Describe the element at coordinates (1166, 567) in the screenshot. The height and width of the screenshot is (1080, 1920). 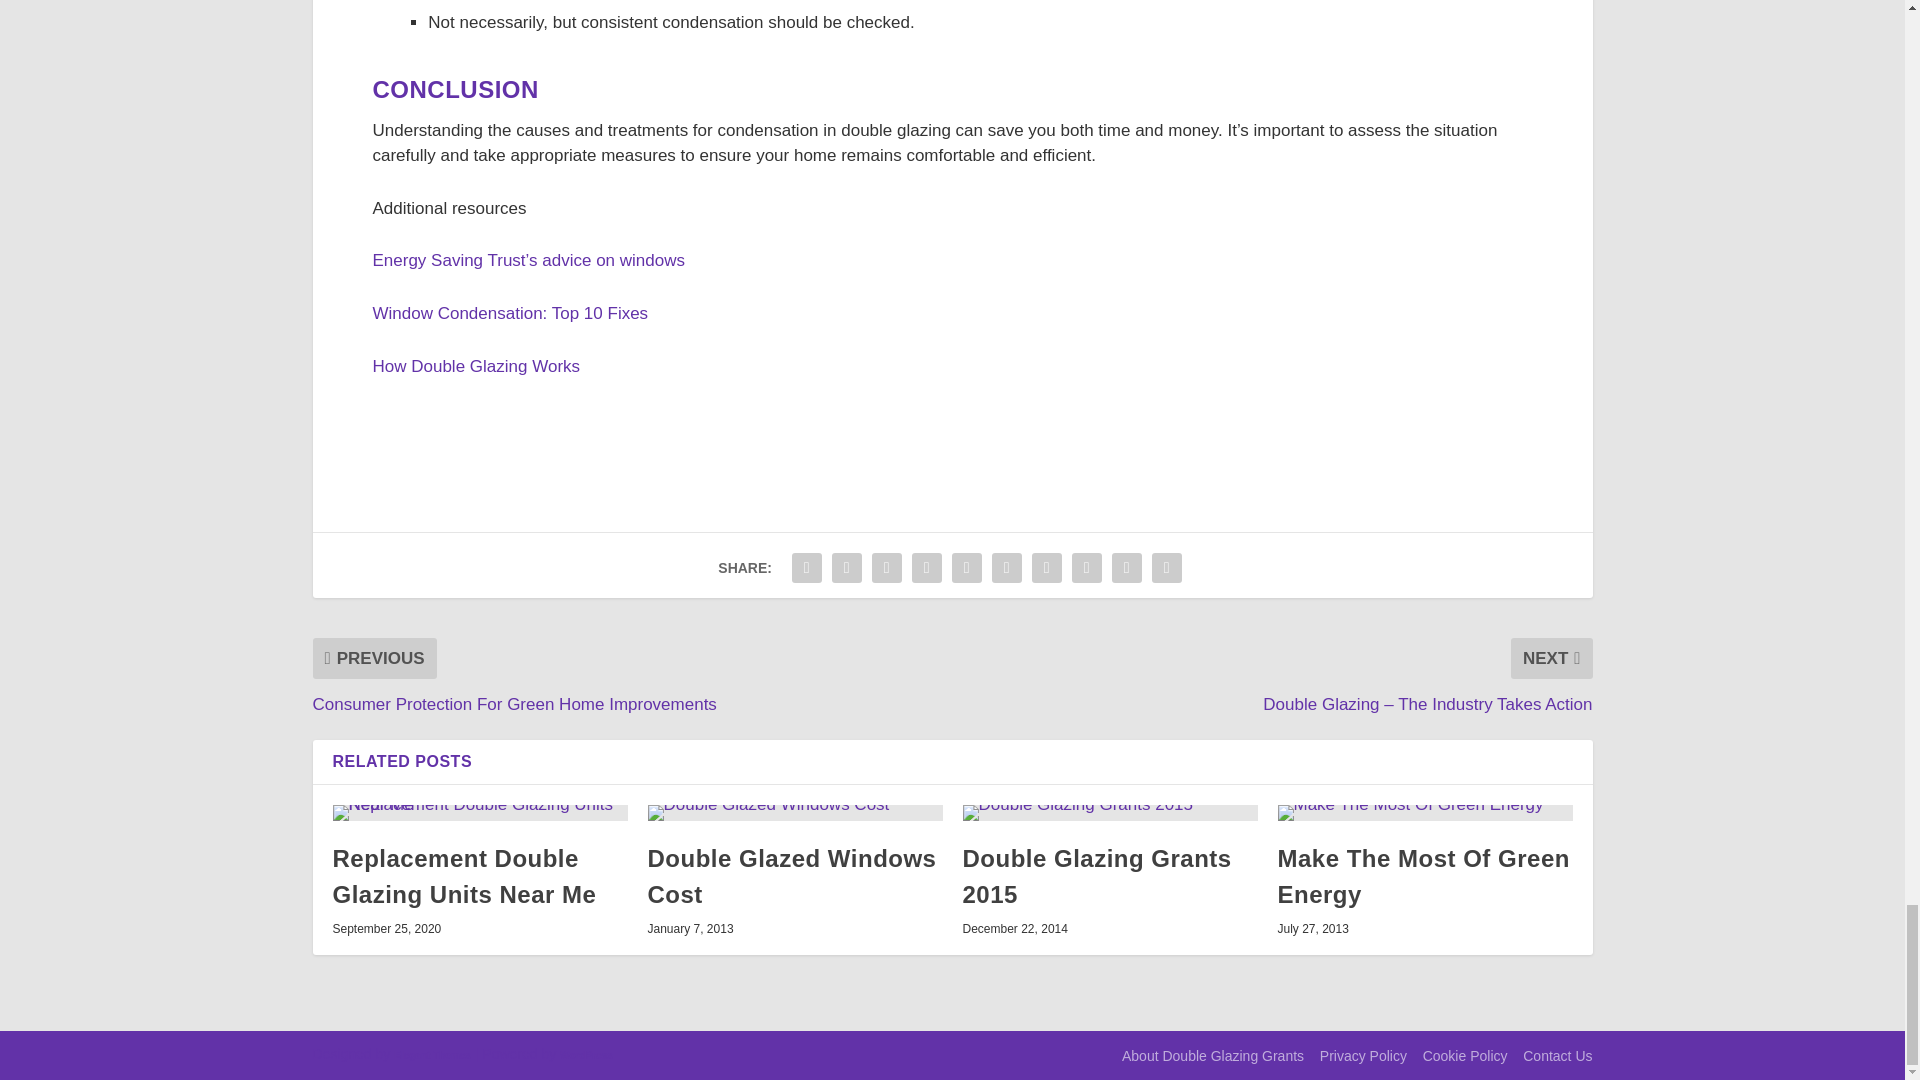
I see `Share "Condensation in Double Glazing" via Print` at that location.